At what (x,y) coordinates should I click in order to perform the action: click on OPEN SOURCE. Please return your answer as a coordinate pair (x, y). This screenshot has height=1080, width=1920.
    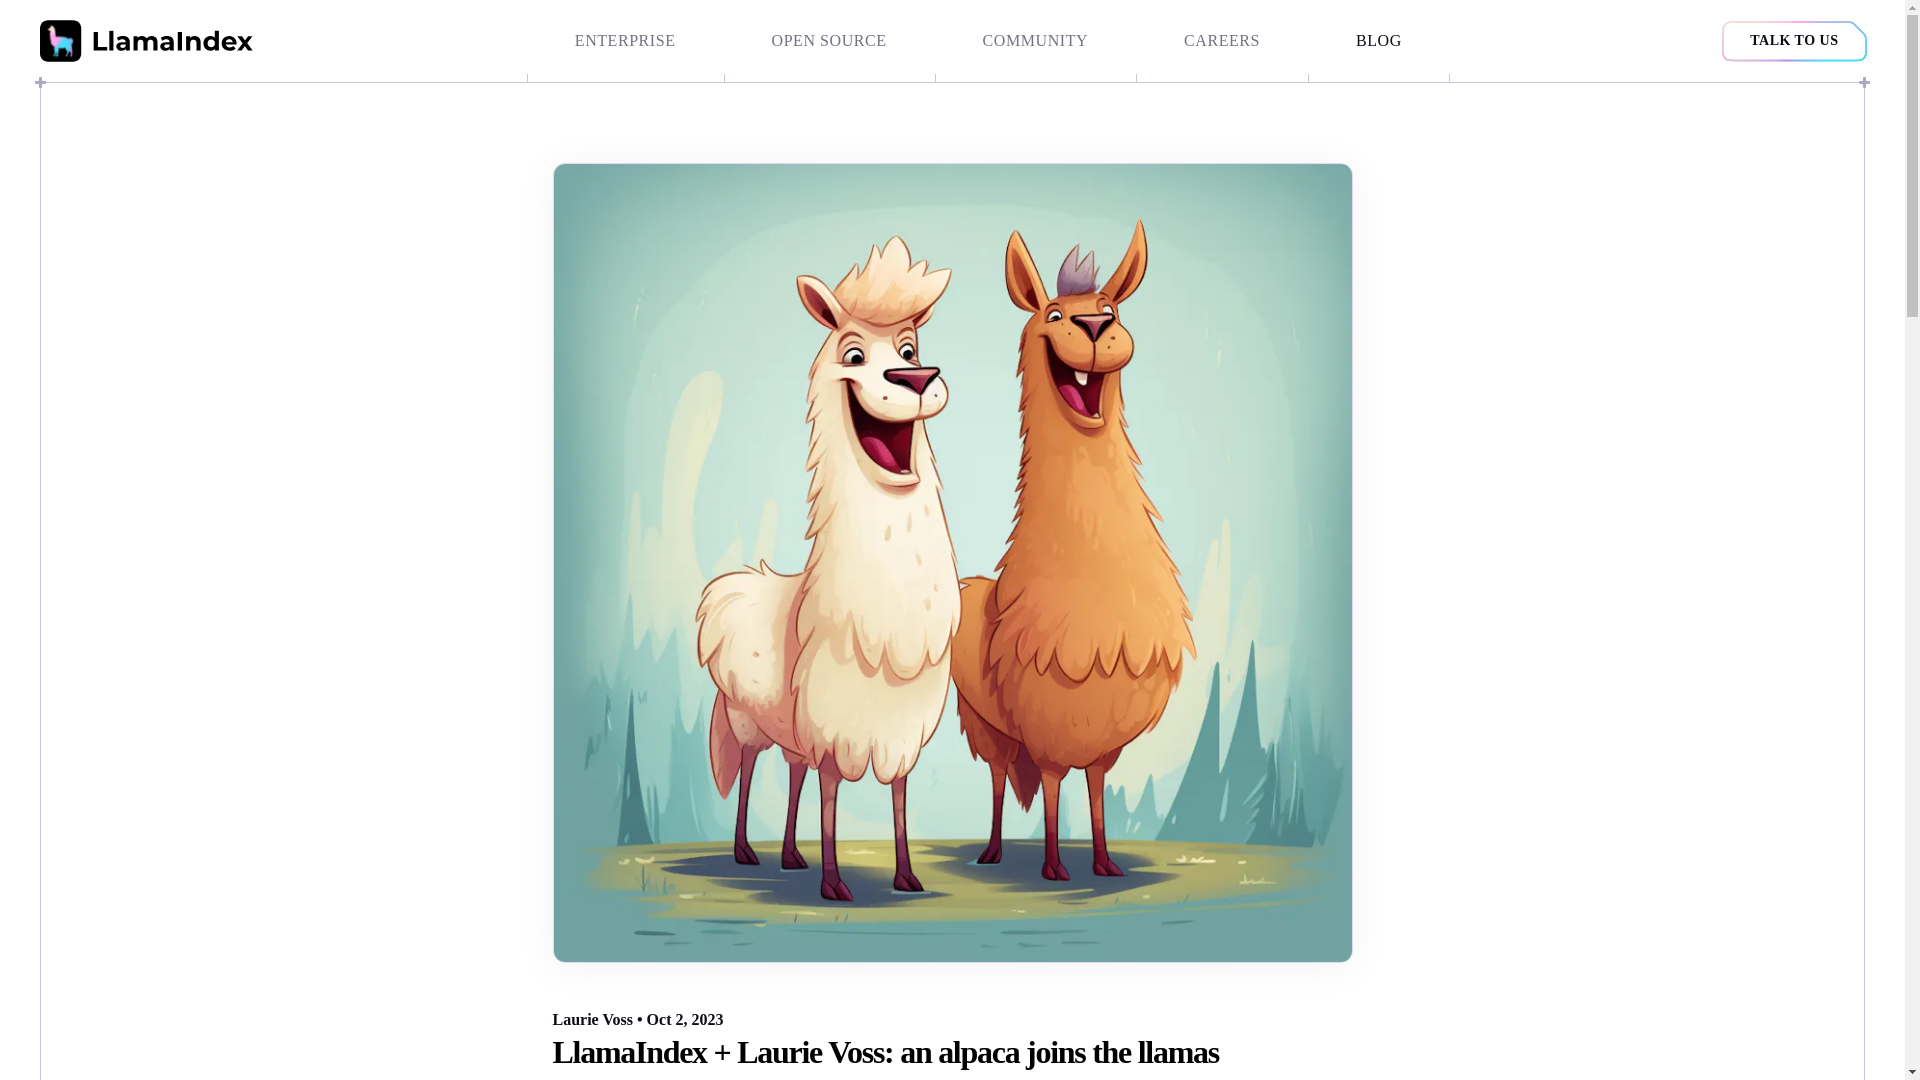
    Looking at the image, I should click on (829, 41).